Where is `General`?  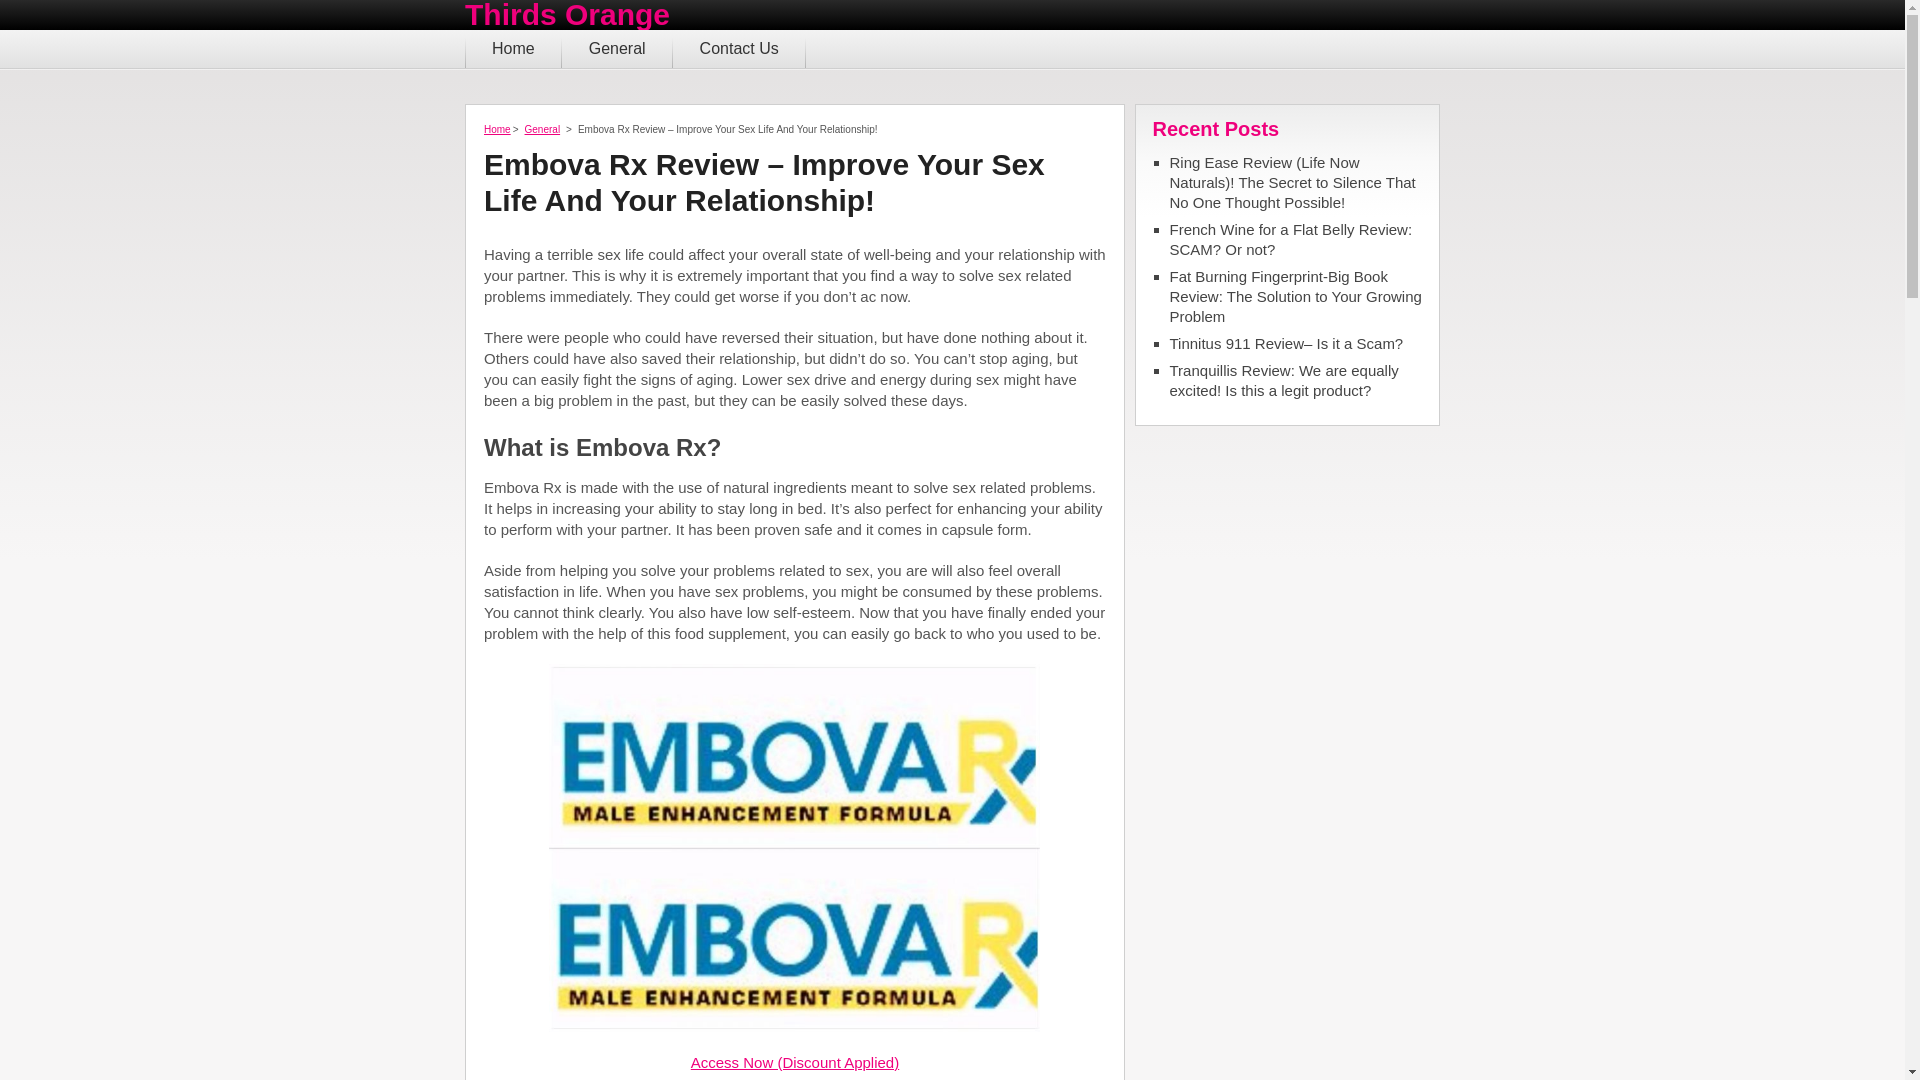 General is located at coordinates (542, 130).